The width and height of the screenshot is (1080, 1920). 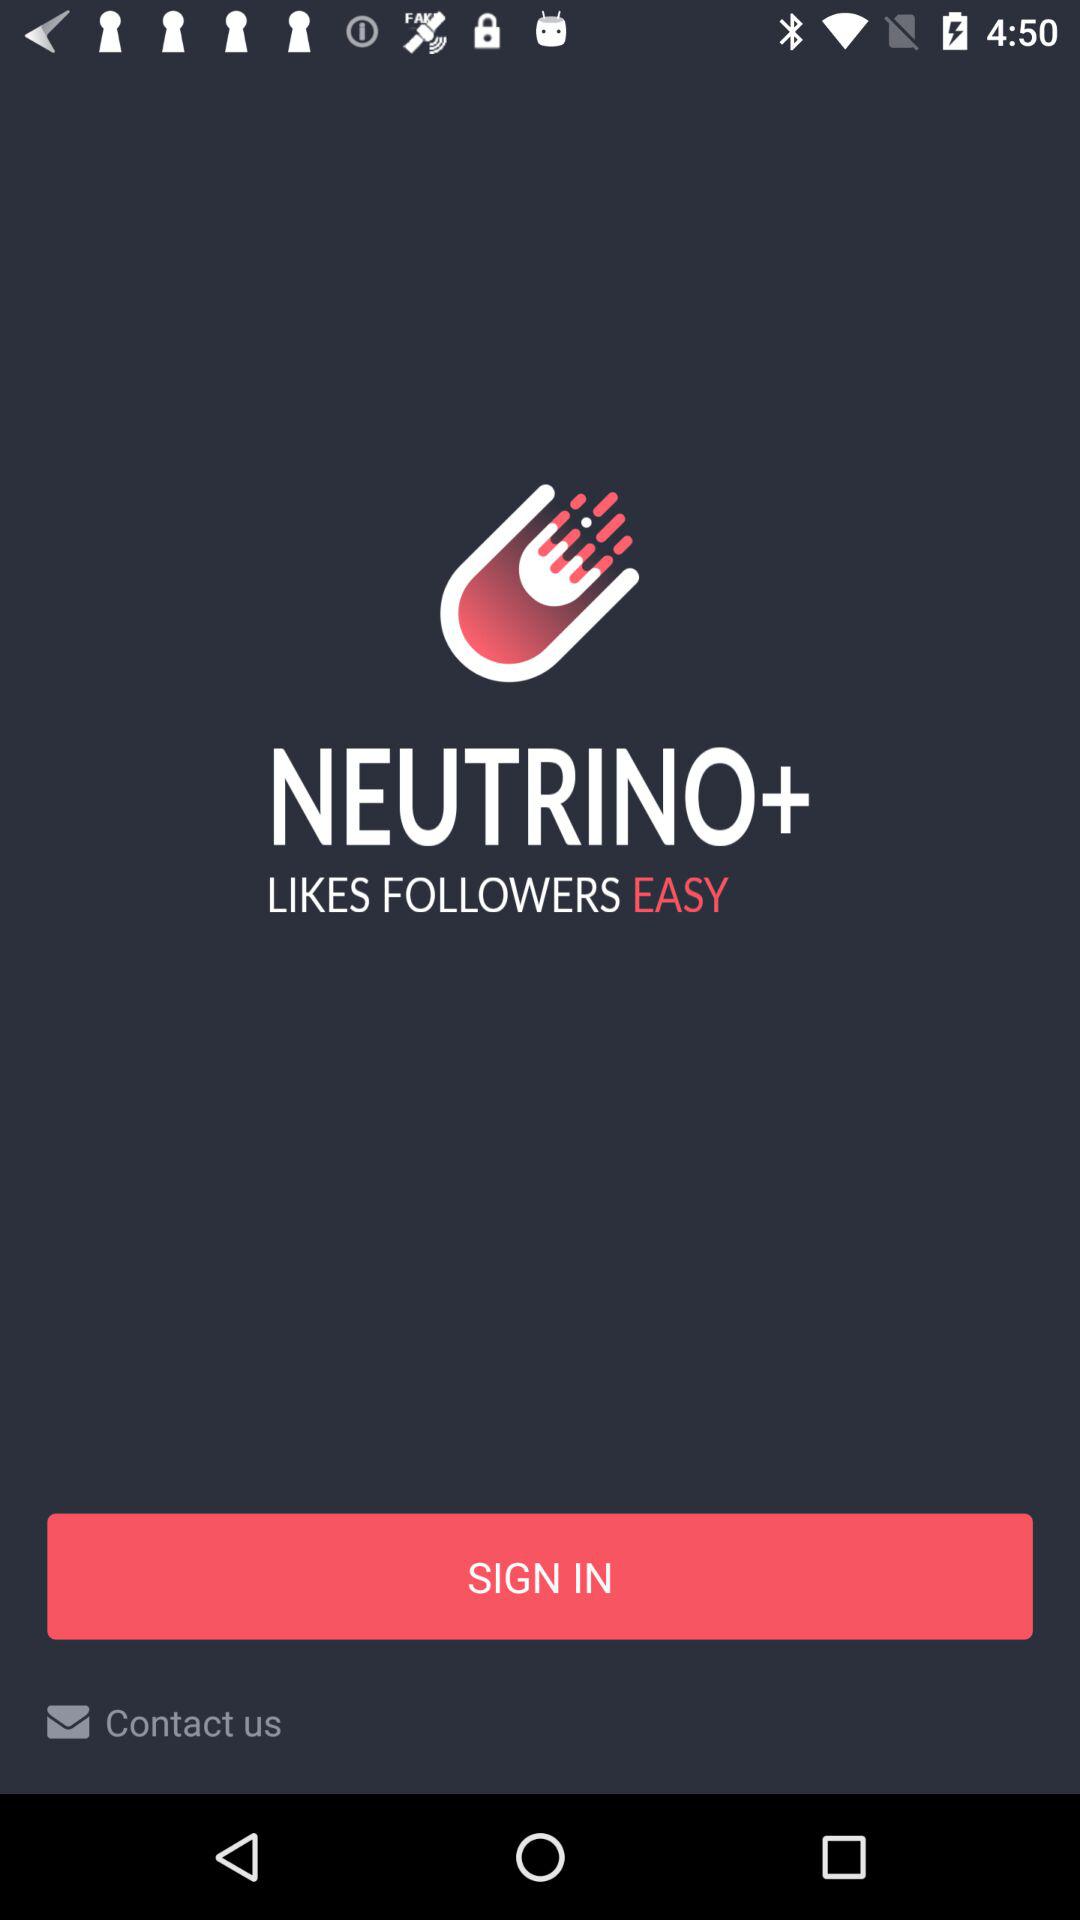 I want to click on choose the item above the contact us icon, so click(x=540, y=1576).